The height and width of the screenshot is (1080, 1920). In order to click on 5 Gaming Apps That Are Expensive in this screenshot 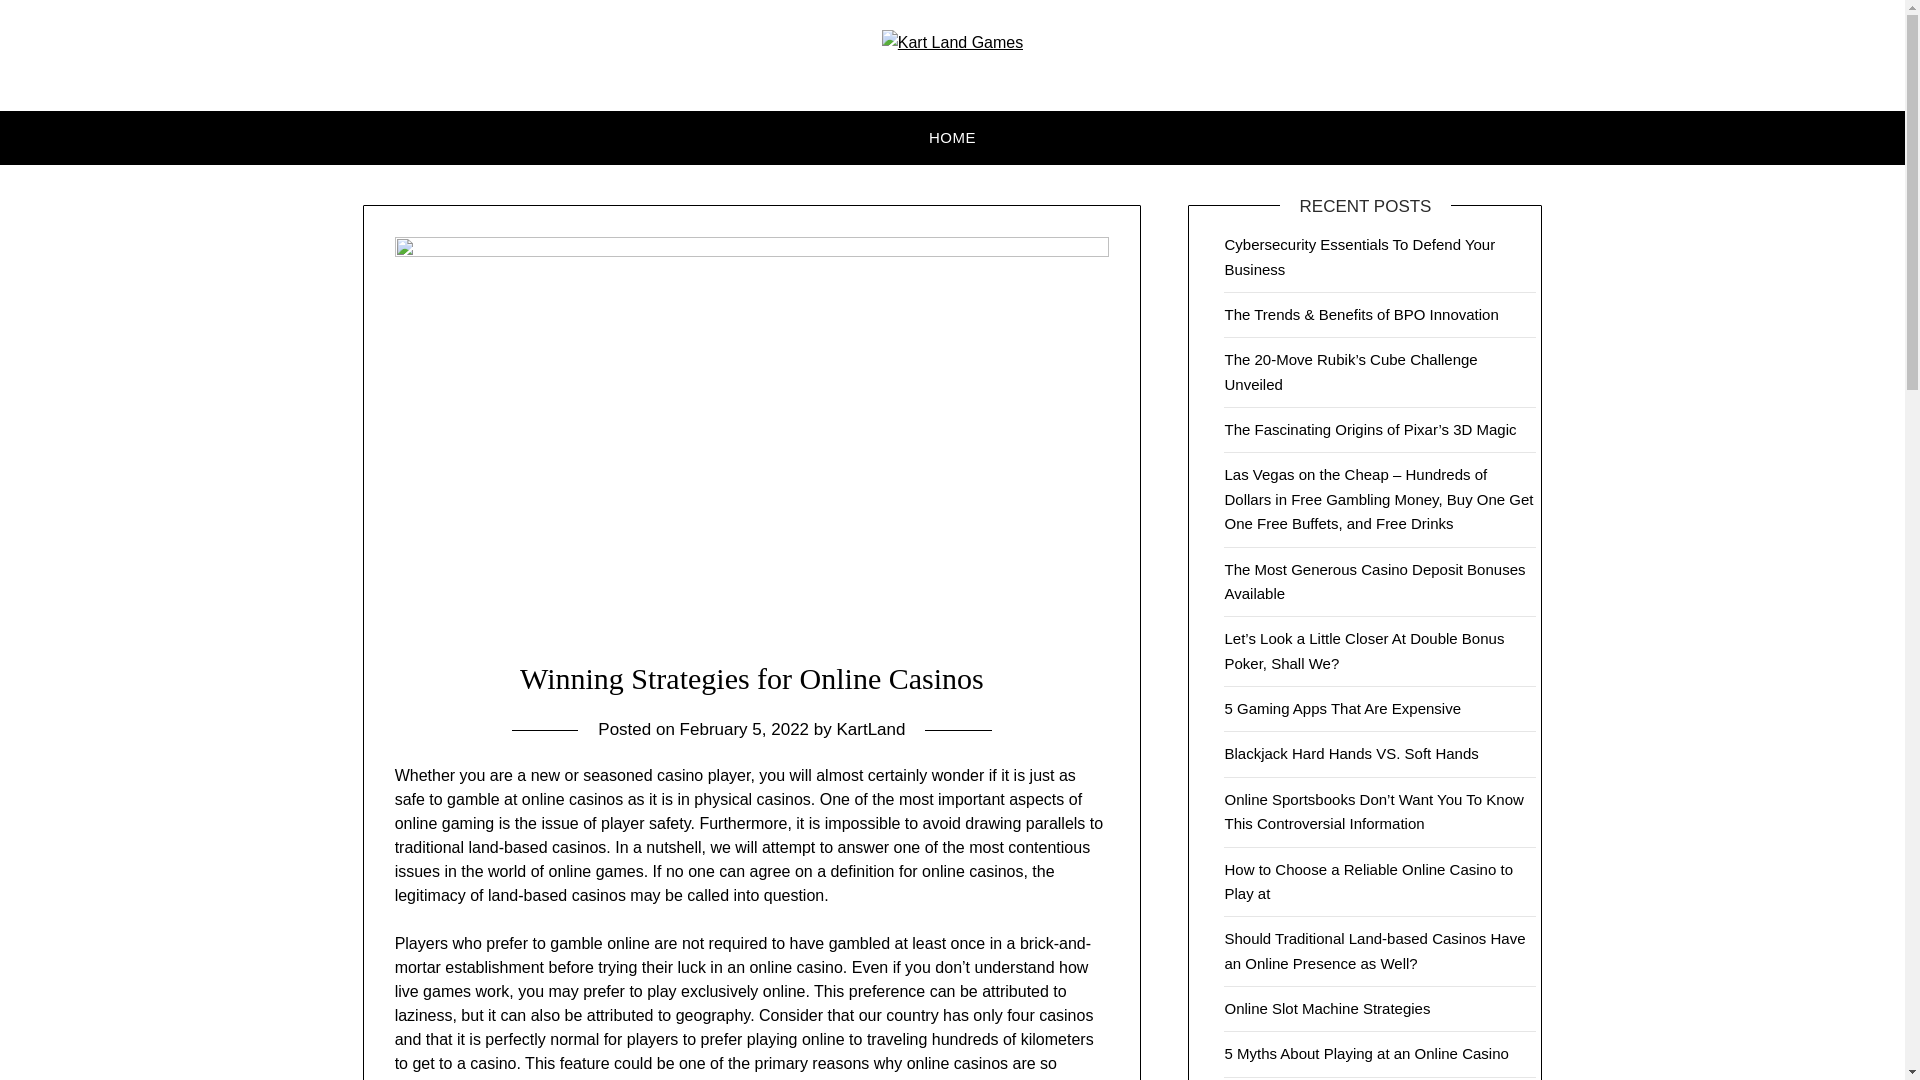, I will do `click(1342, 708)`.